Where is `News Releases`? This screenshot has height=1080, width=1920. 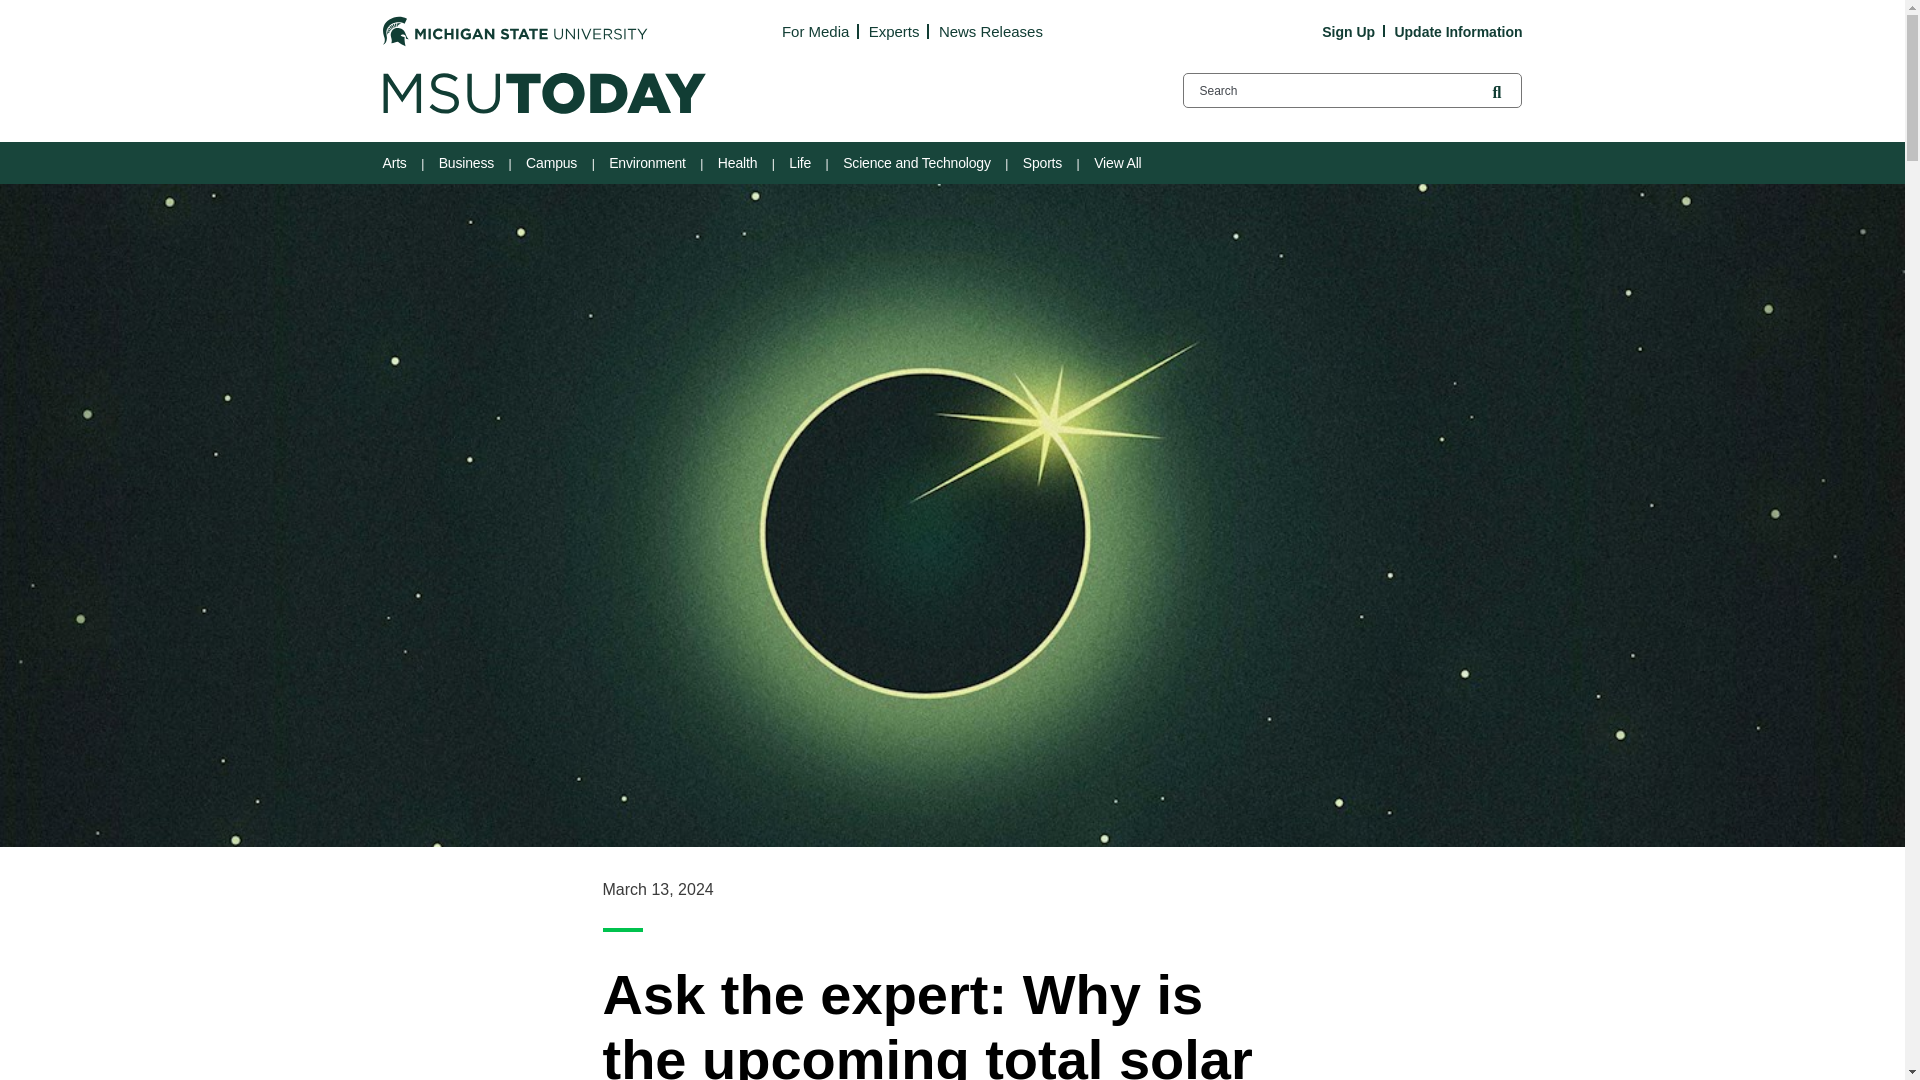
News Releases is located at coordinates (990, 30).